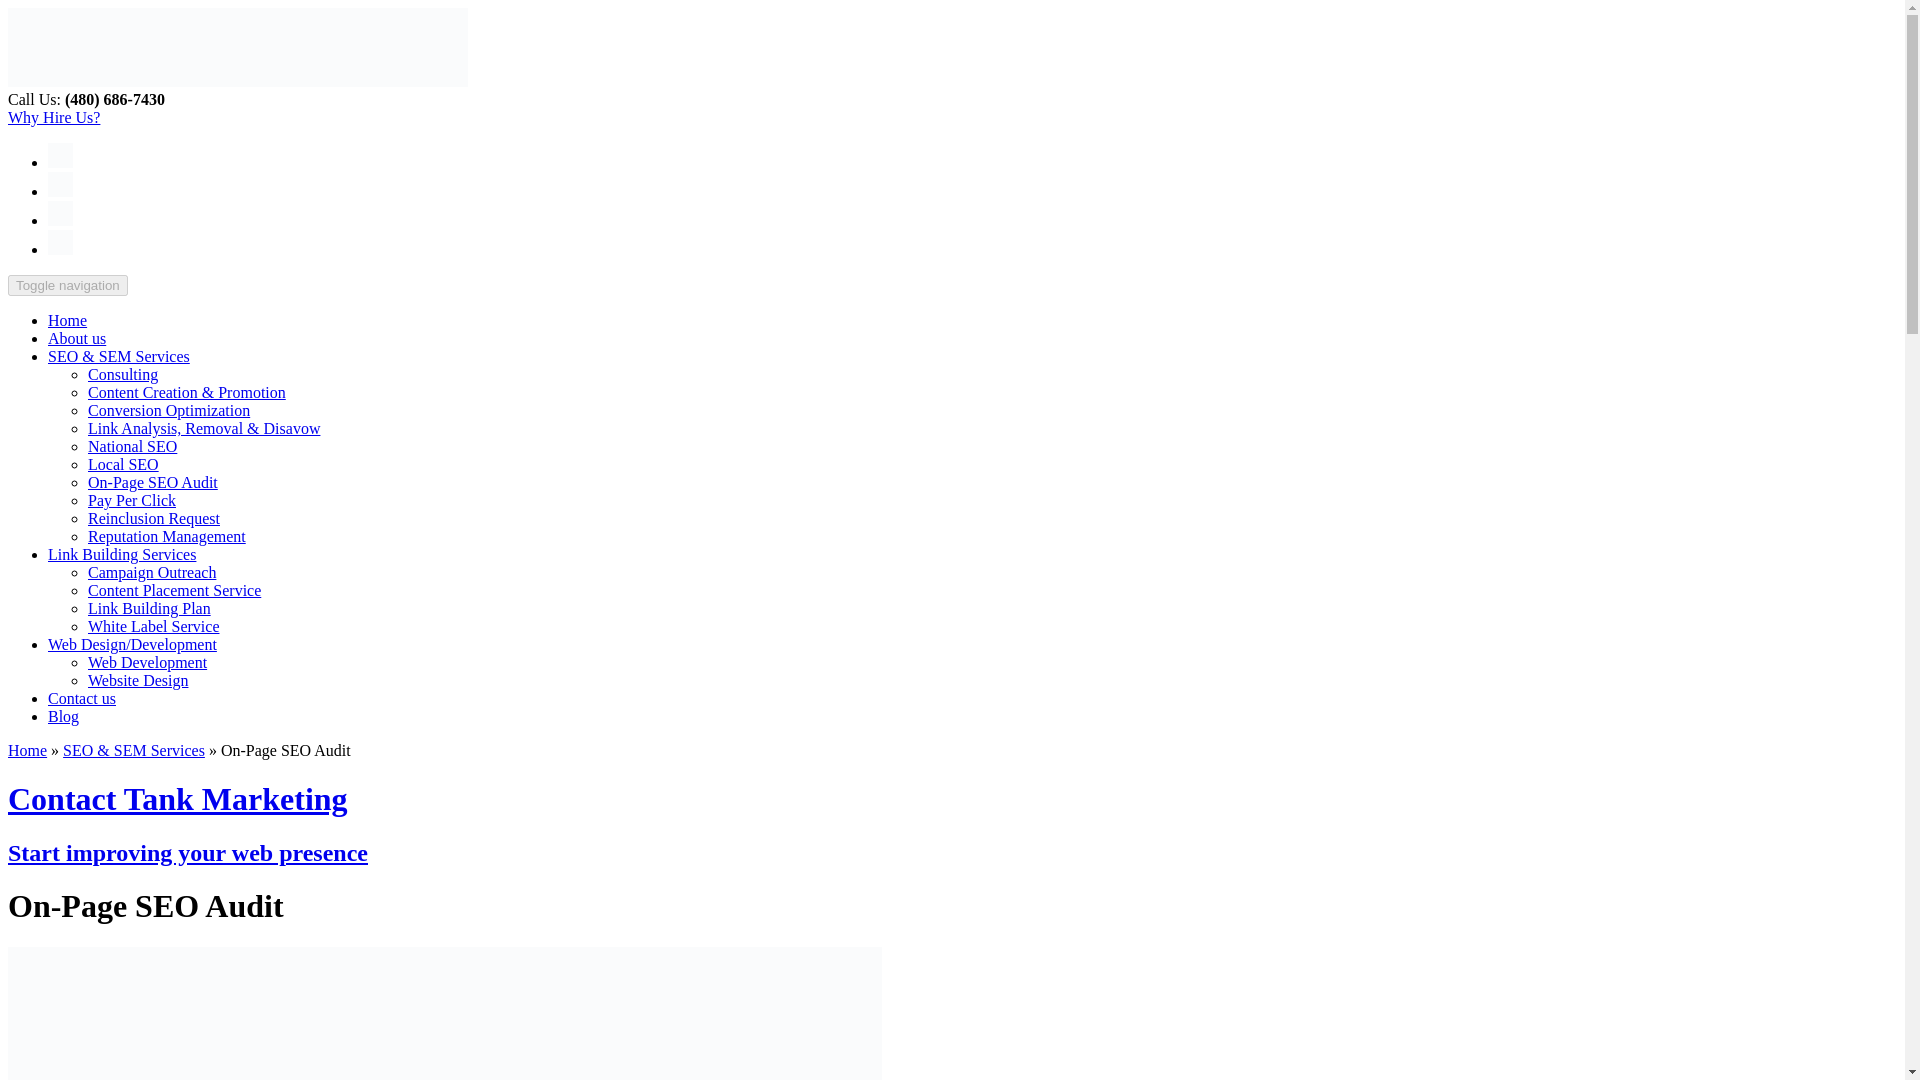  Describe the element at coordinates (122, 554) in the screenshot. I see `Link Building Services` at that location.